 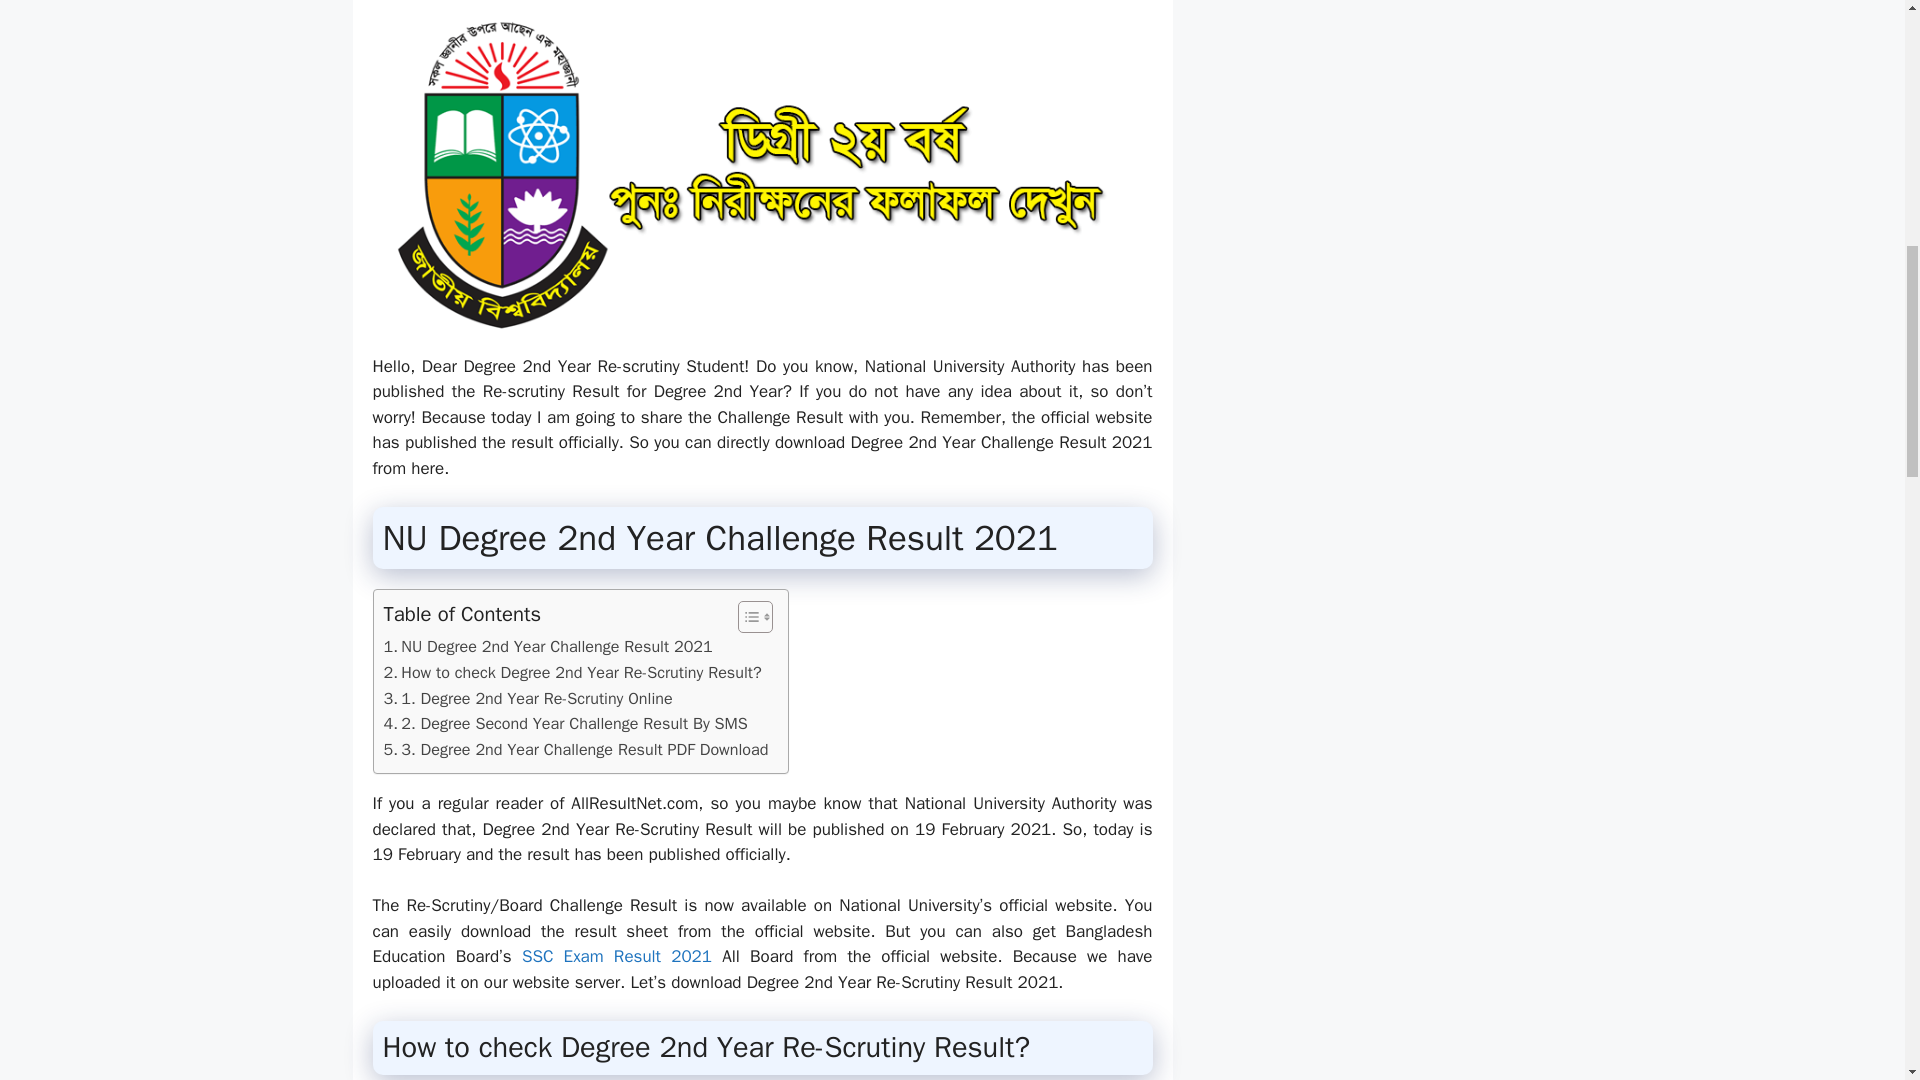 What do you see at coordinates (566, 723) in the screenshot?
I see `2. Degree Second Year Challenge Result By SMS` at bounding box center [566, 723].